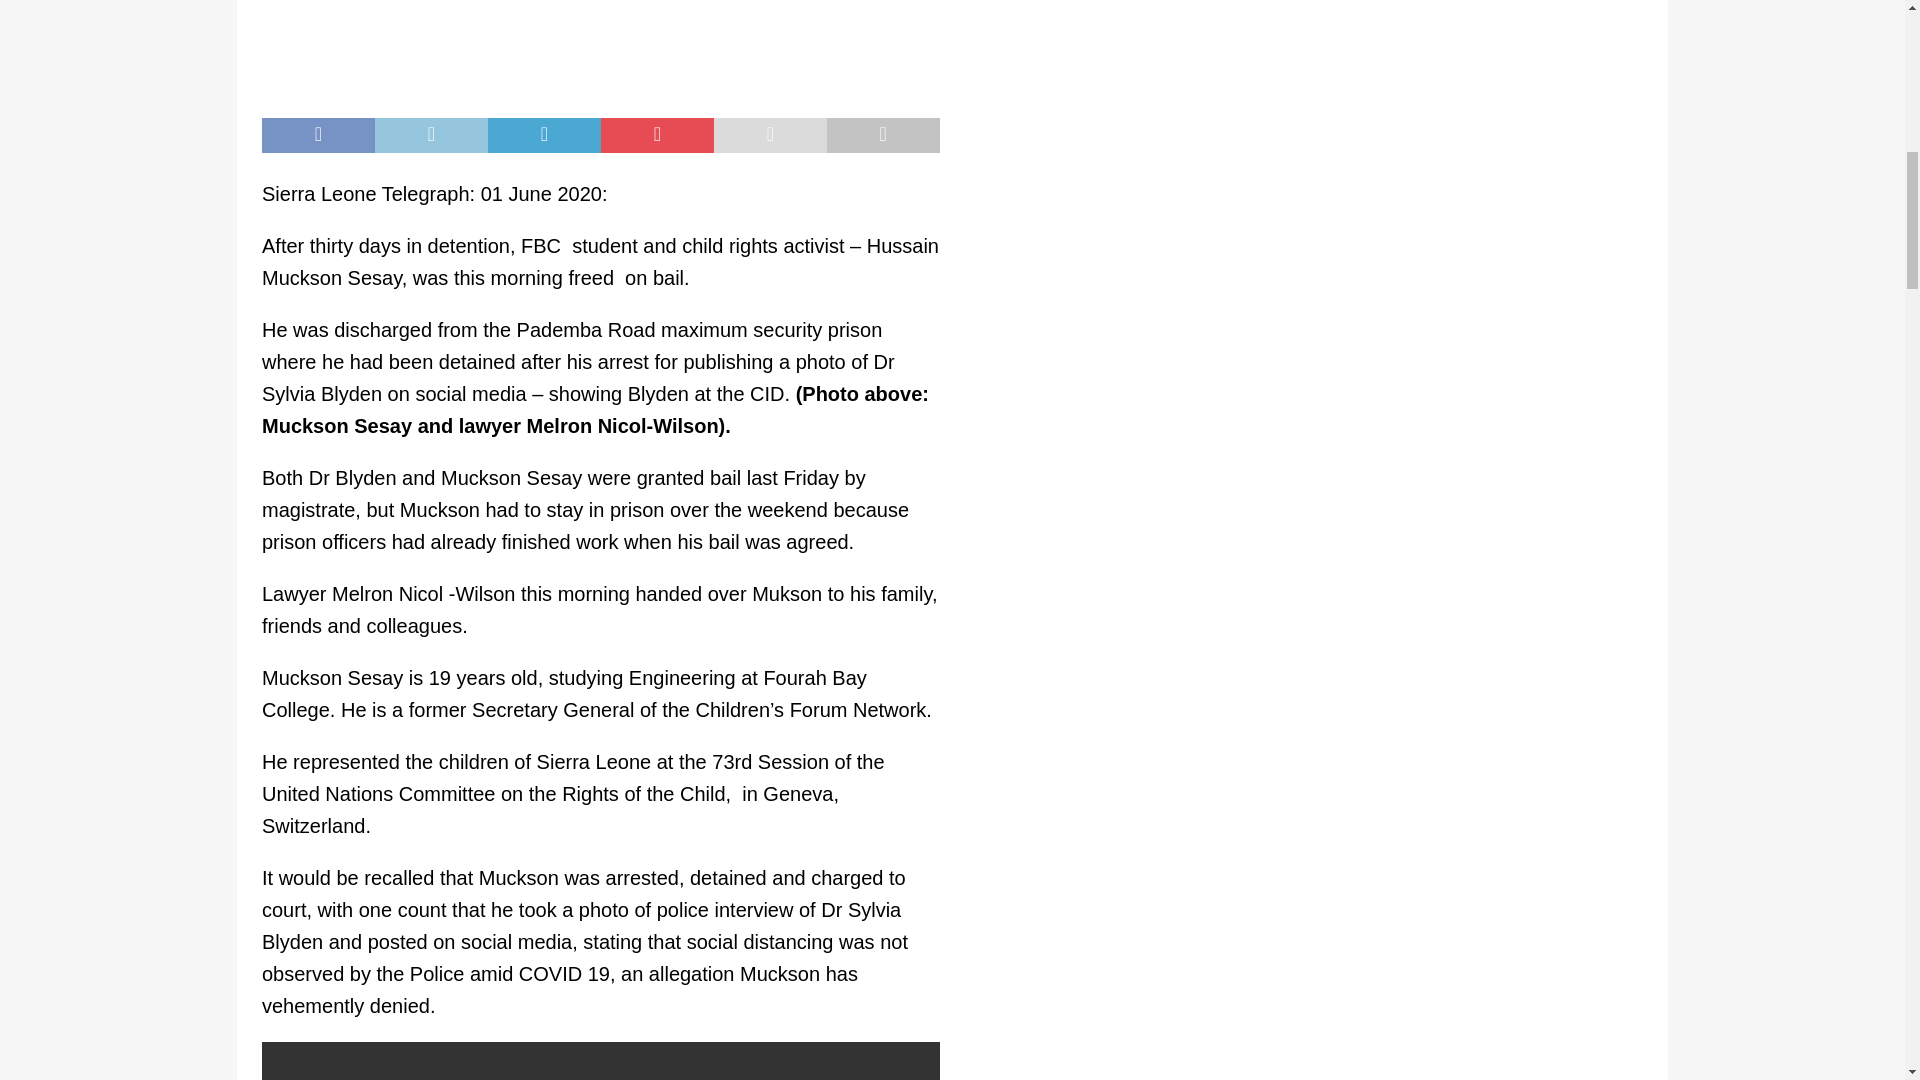 The height and width of the screenshot is (1080, 1920). Describe the element at coordinates (600, 49) in the screenshot. I see `Muckson sesay is out 33` at that location.